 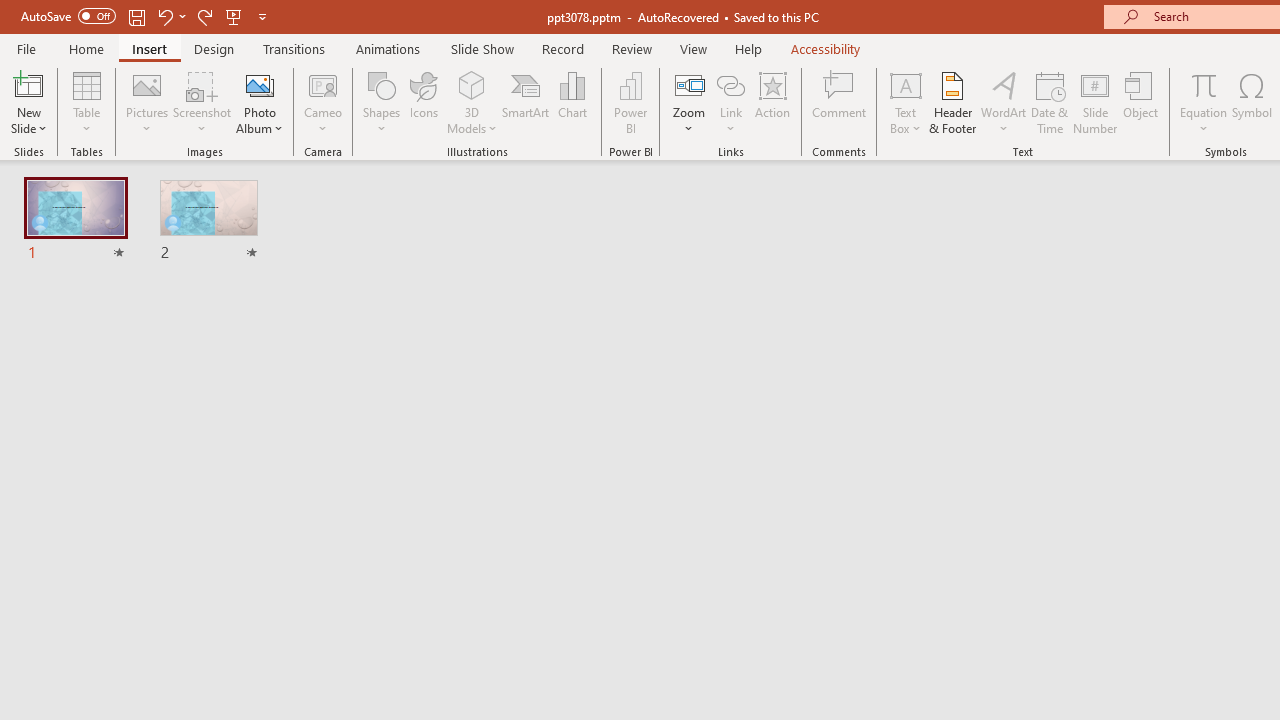 What do you see at coordinates (840, 102) in the screenshot?
I see `Comment` at bounding box center [840, 102].